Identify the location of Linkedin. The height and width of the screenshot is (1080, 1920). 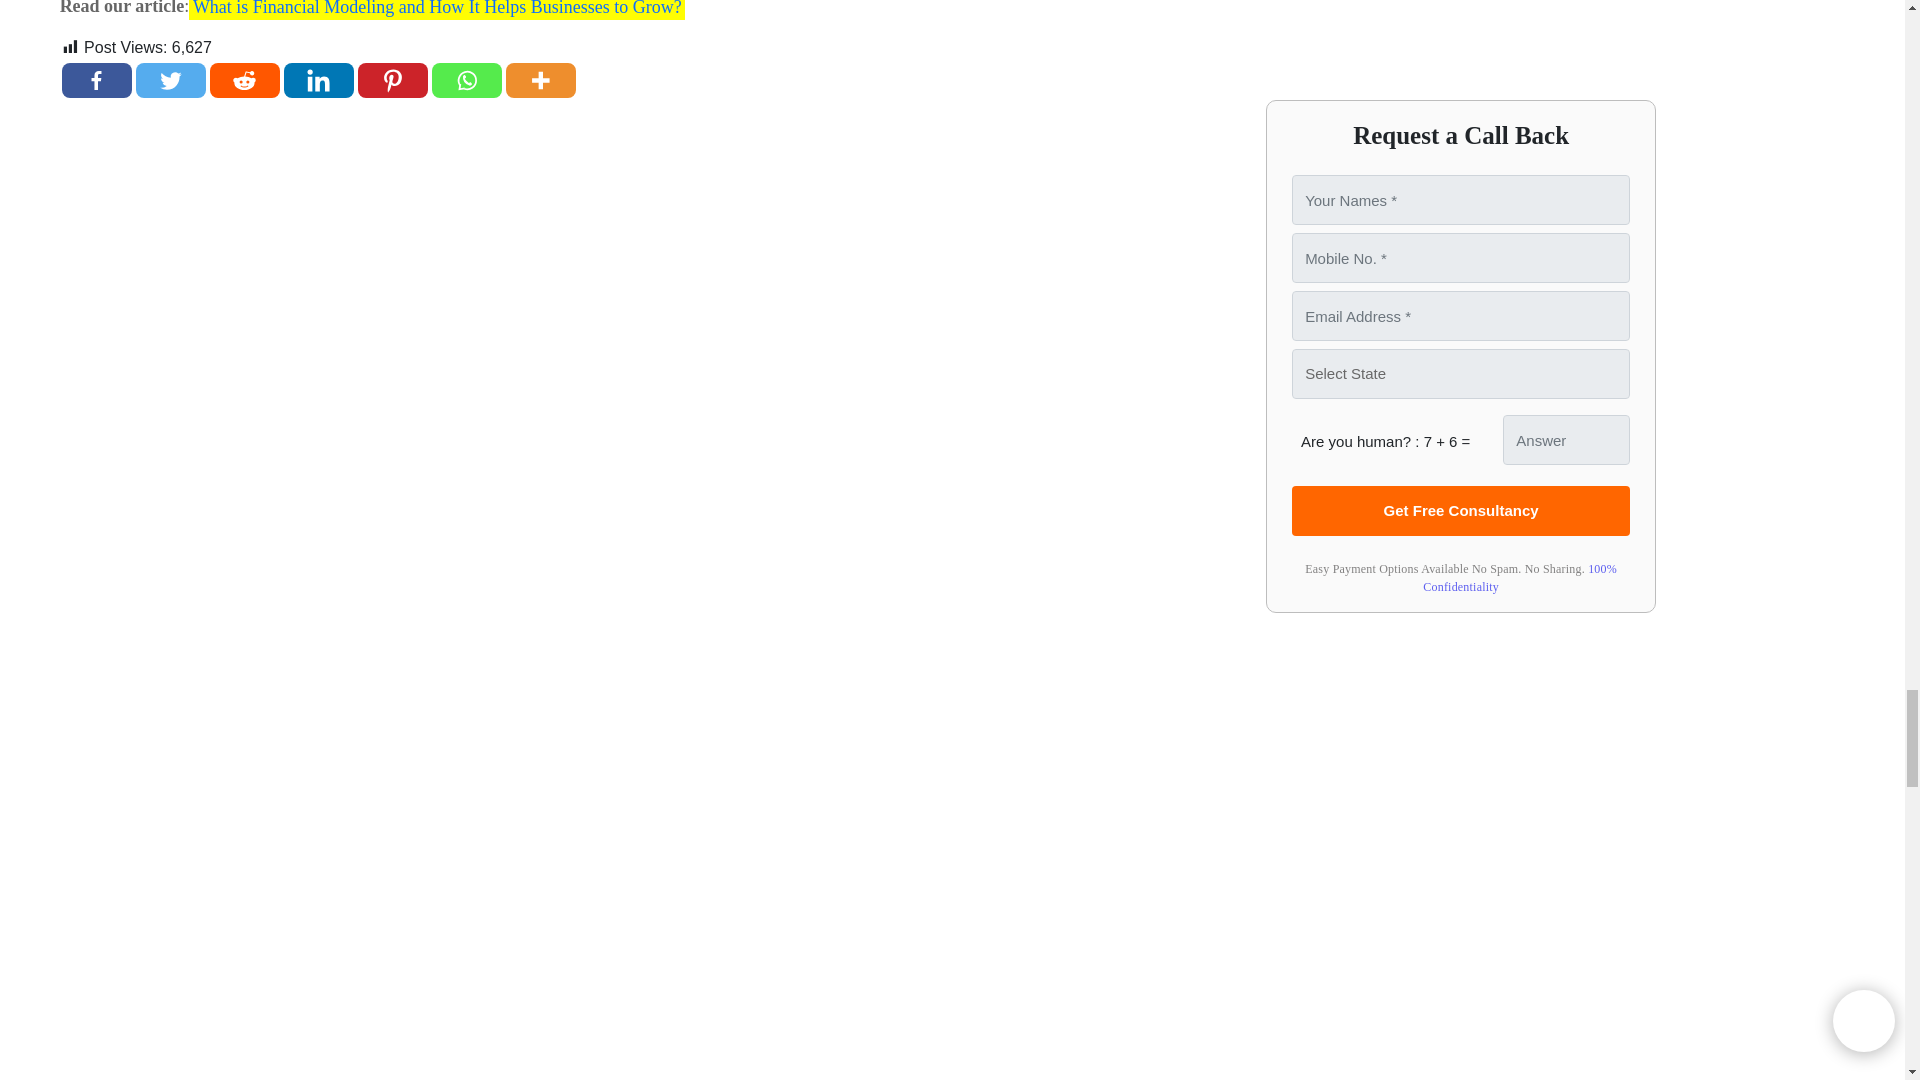
(318, 80).